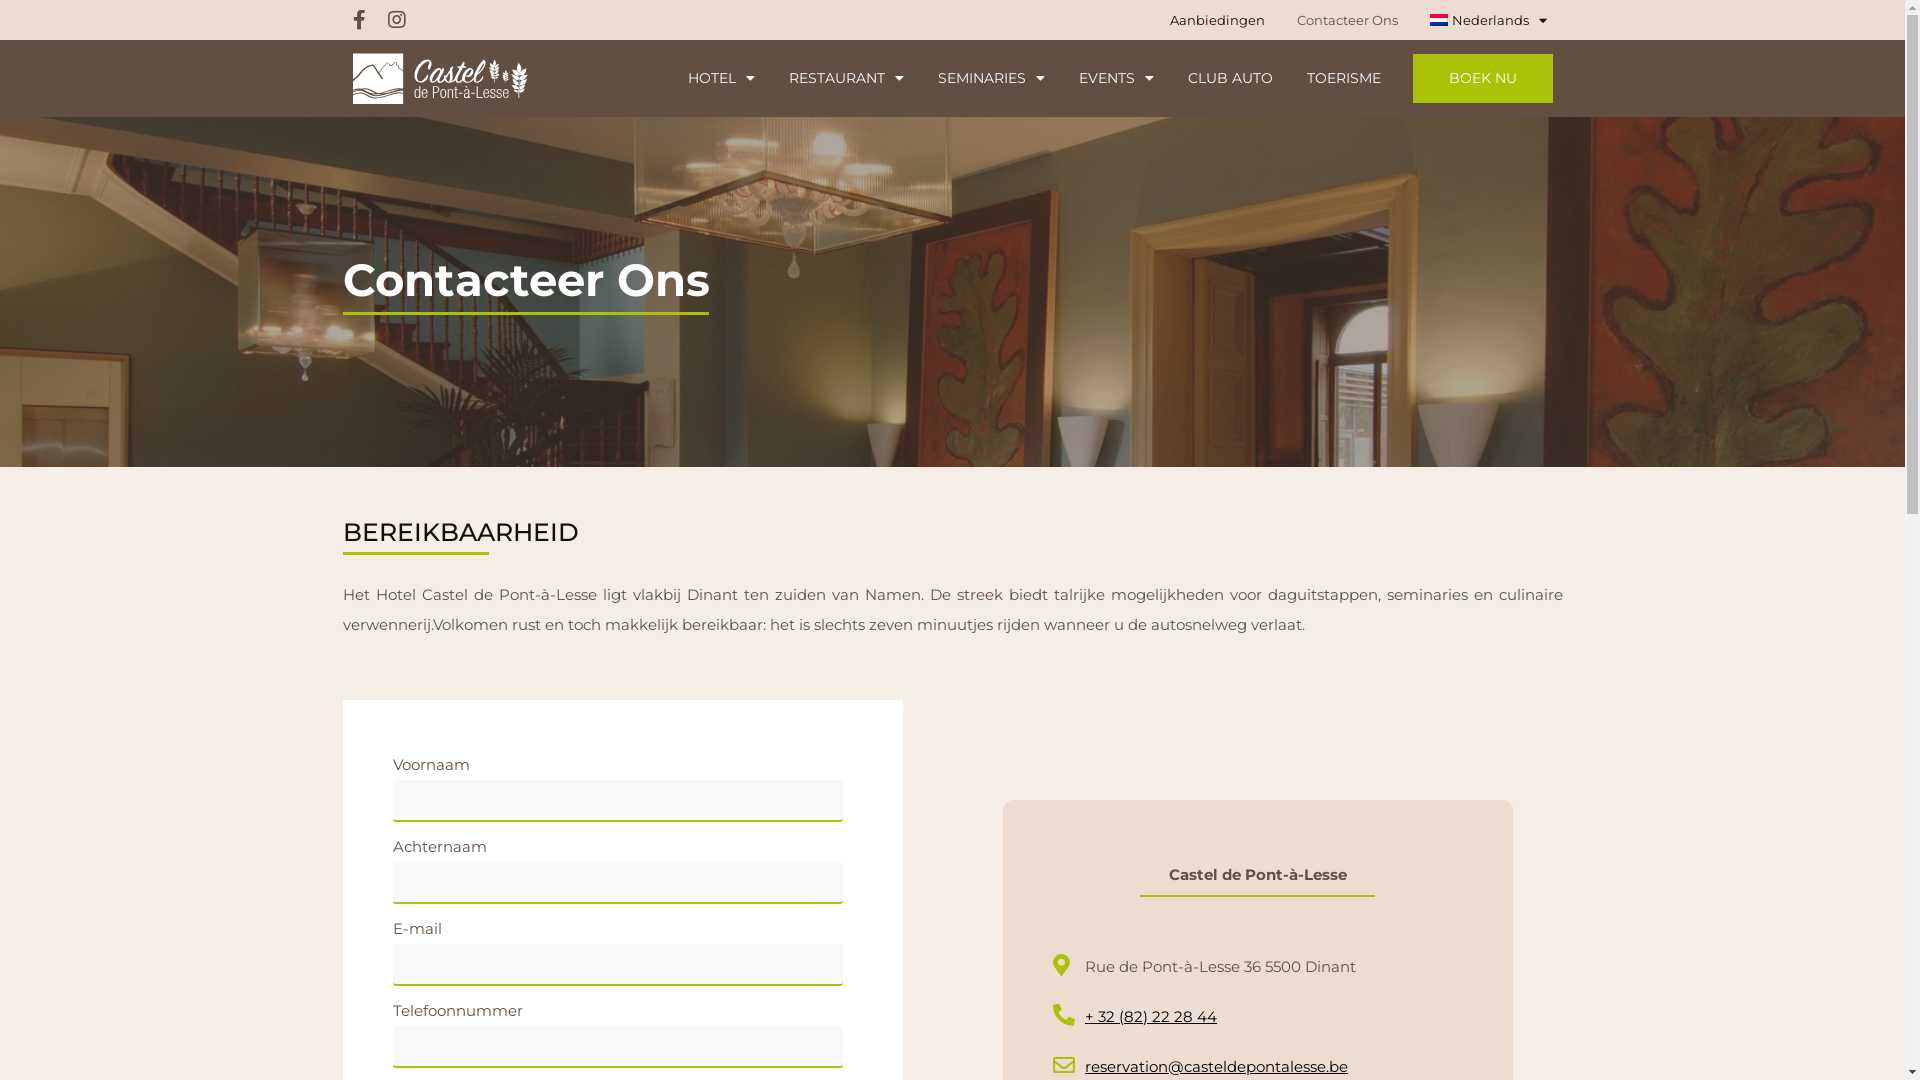 The image size is (1920, 1080). Describe the element at coordinates (1348, 20) in the screenshot. I see `Contacteer Ons` at that location.